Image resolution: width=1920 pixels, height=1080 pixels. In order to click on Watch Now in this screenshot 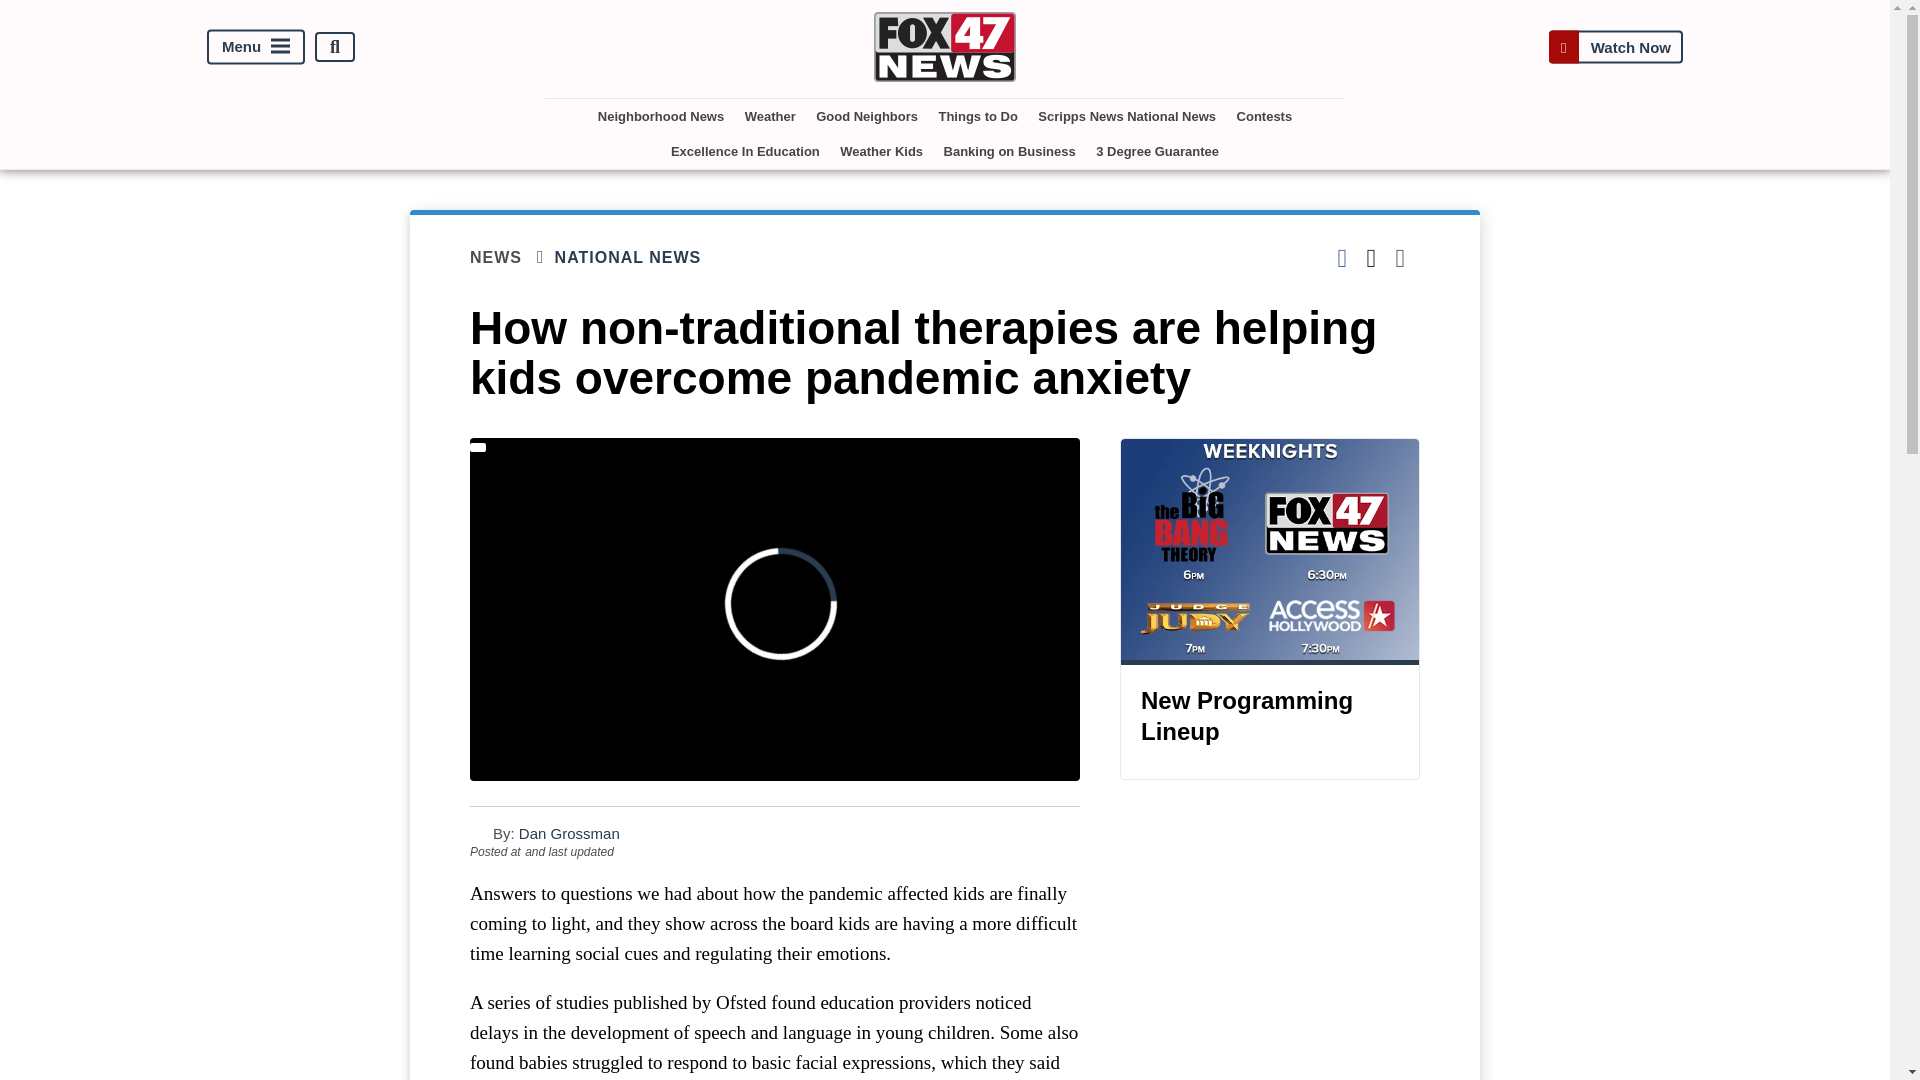, I will do `click(1615, 46)`.